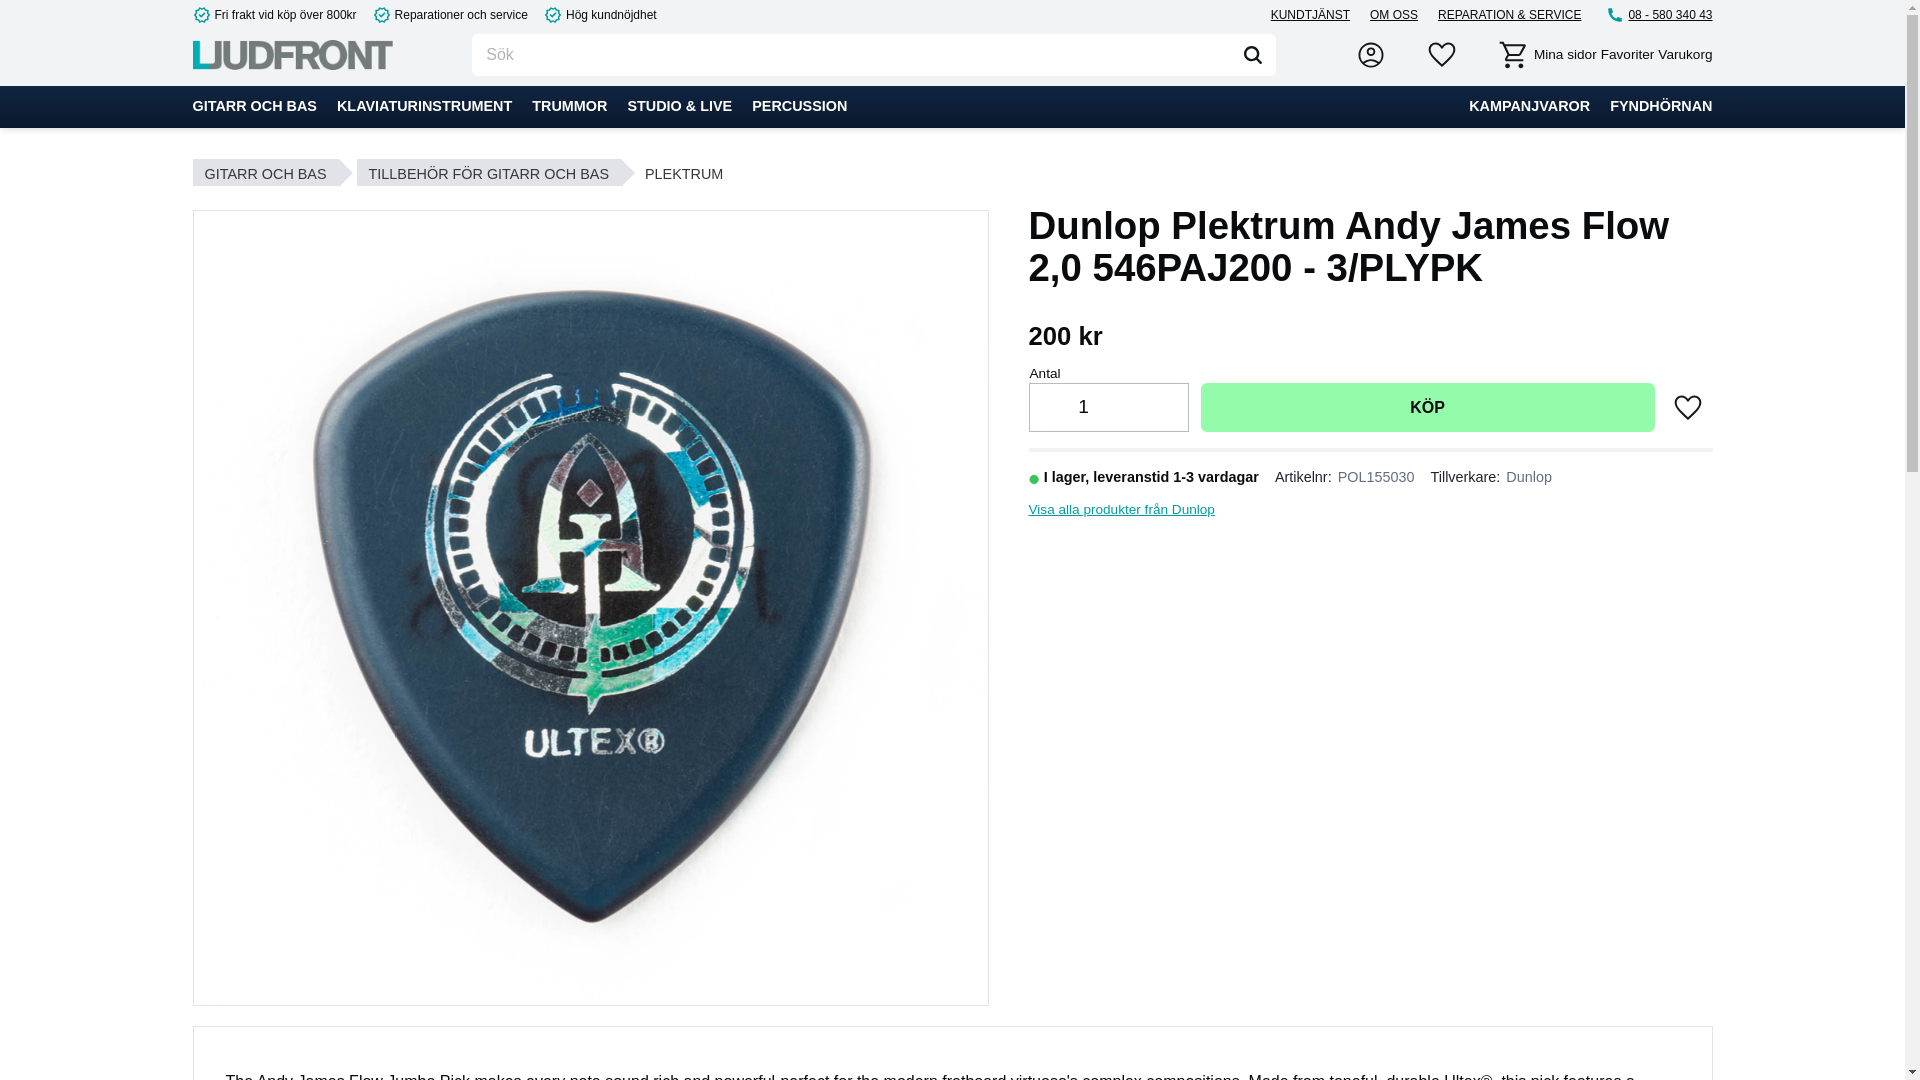  Describe the element at coordinates (264, 172) in the screenshot. I see `GITARR OCH BAS` at that location.